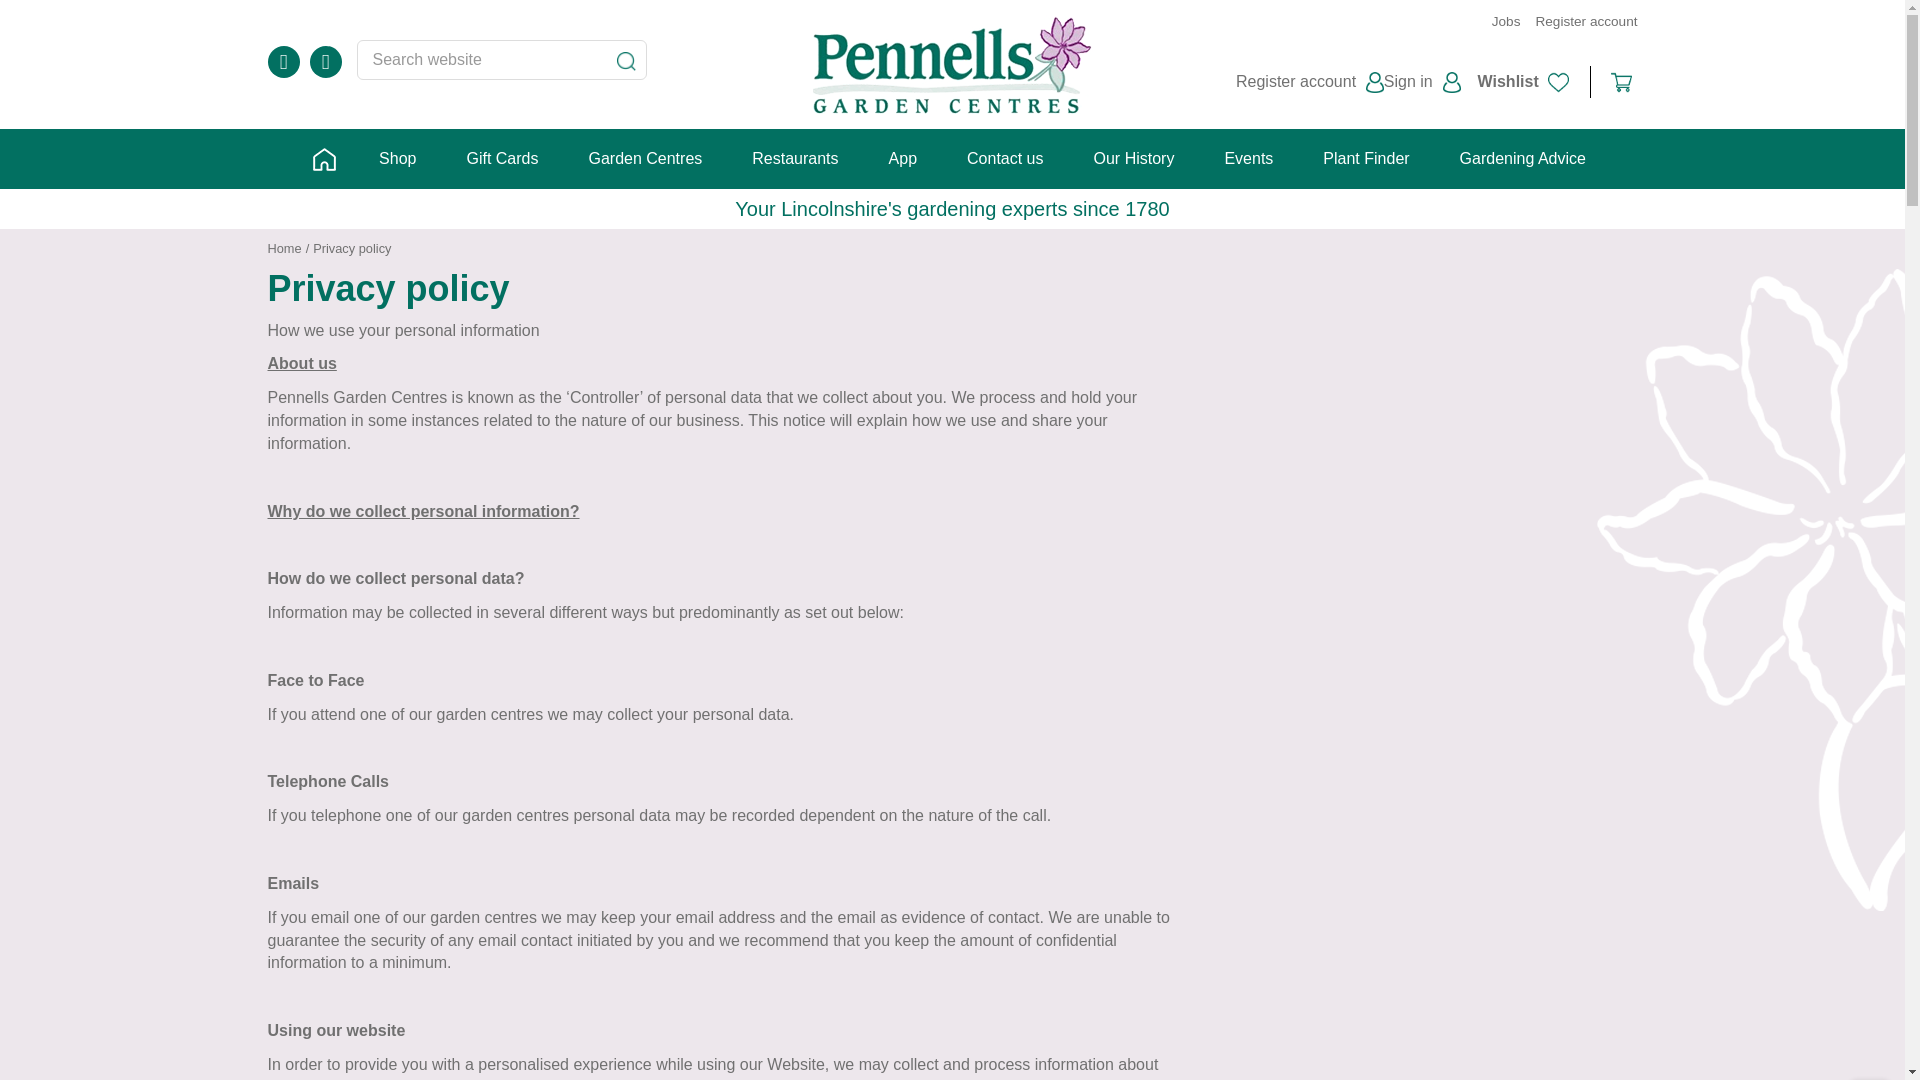 Image resolution: width=1920 pixels, height=1080 pixels. Describe the element at coordinates (1422, 82) in the screenshot. I see `Sign in` at that location.